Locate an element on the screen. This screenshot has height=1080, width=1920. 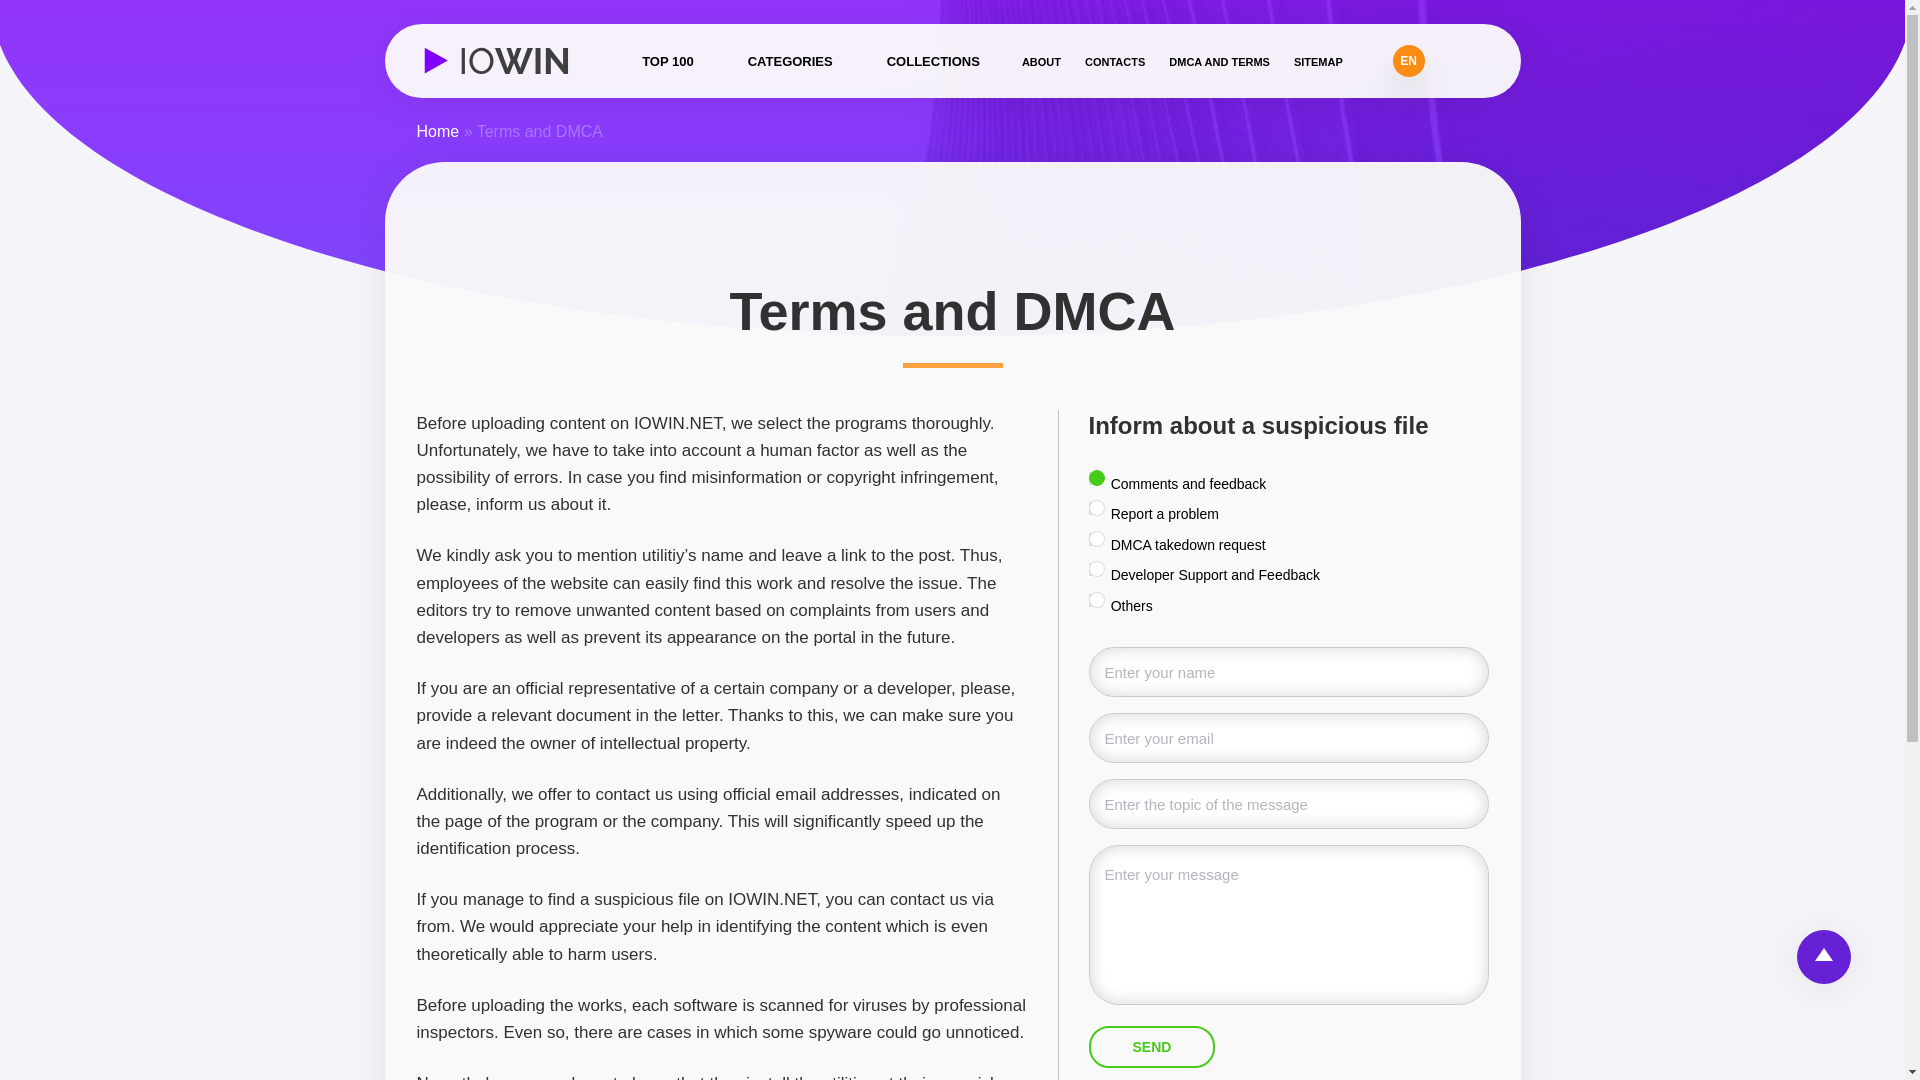
Home is located at coordinates (437, 132).